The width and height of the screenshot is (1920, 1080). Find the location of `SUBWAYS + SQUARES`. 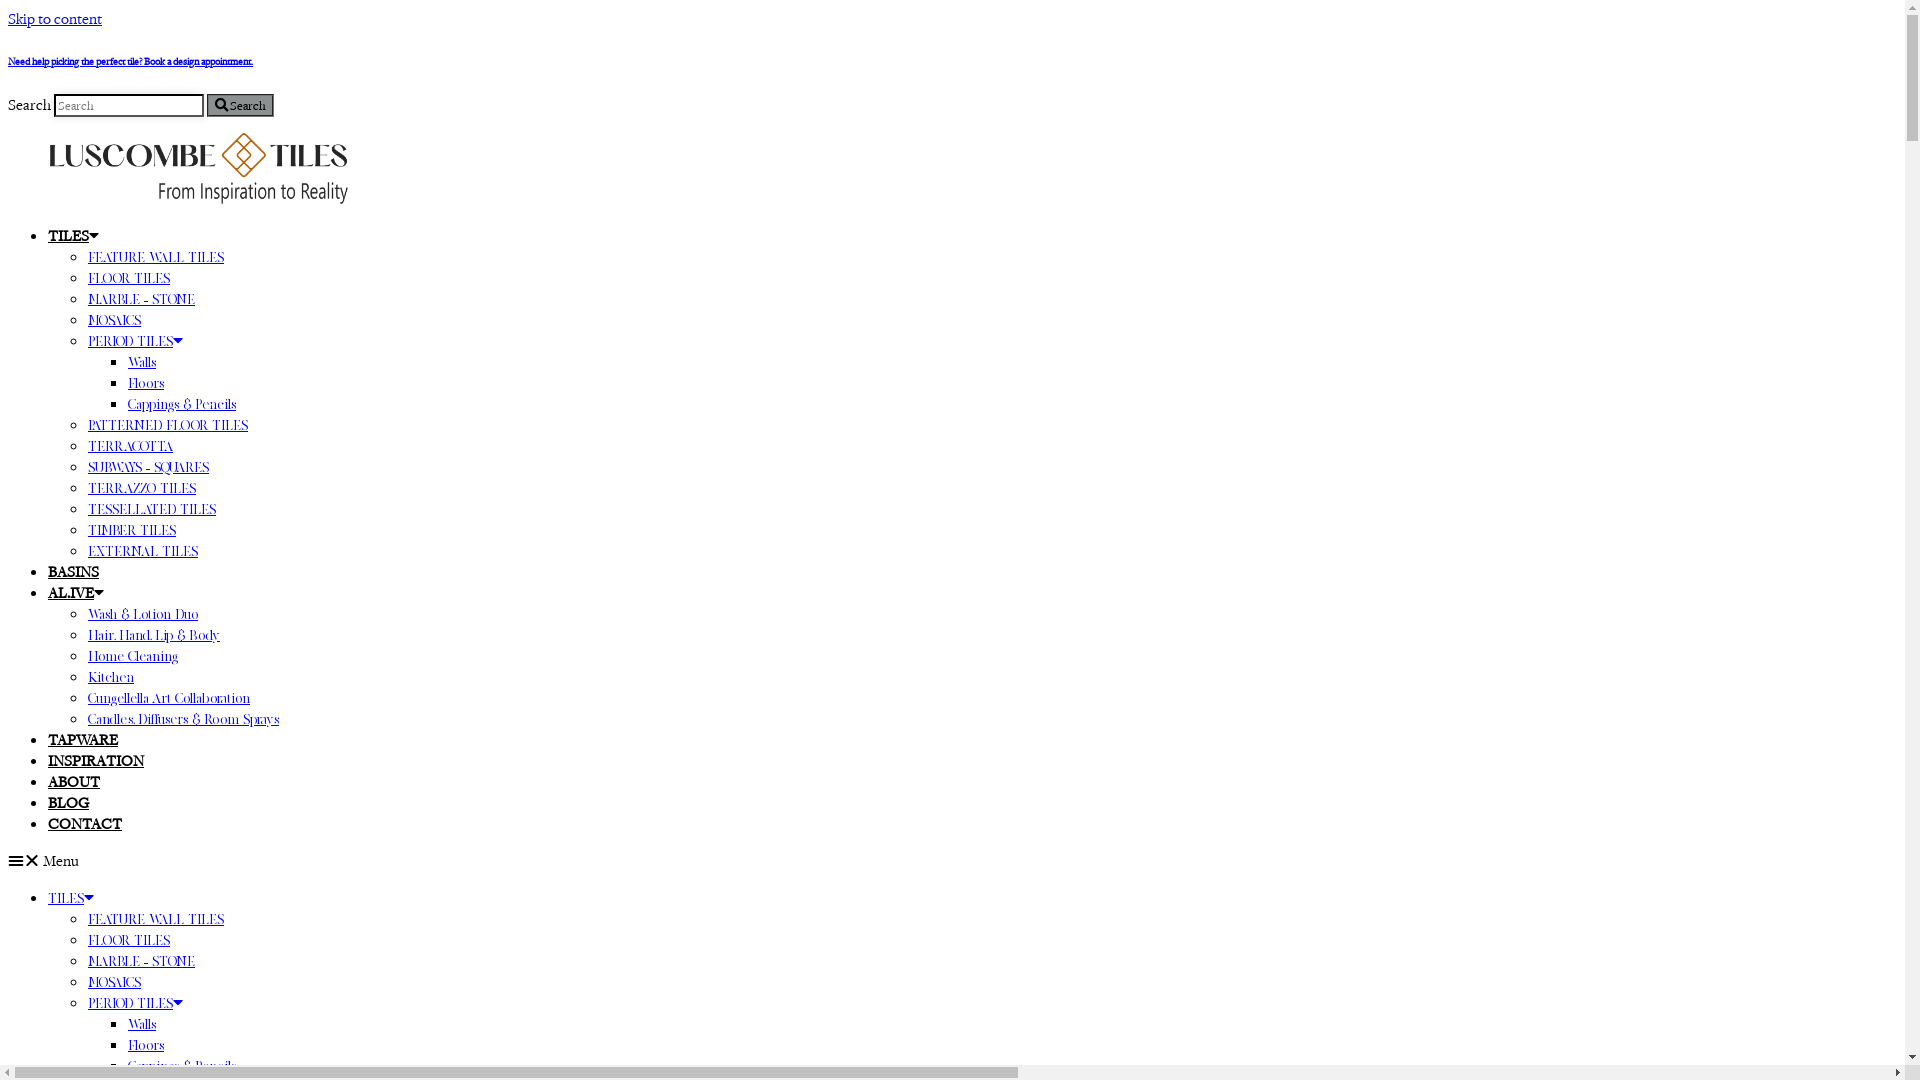

SUBWAYS + SQUARES is located at coordinates (148, 467).